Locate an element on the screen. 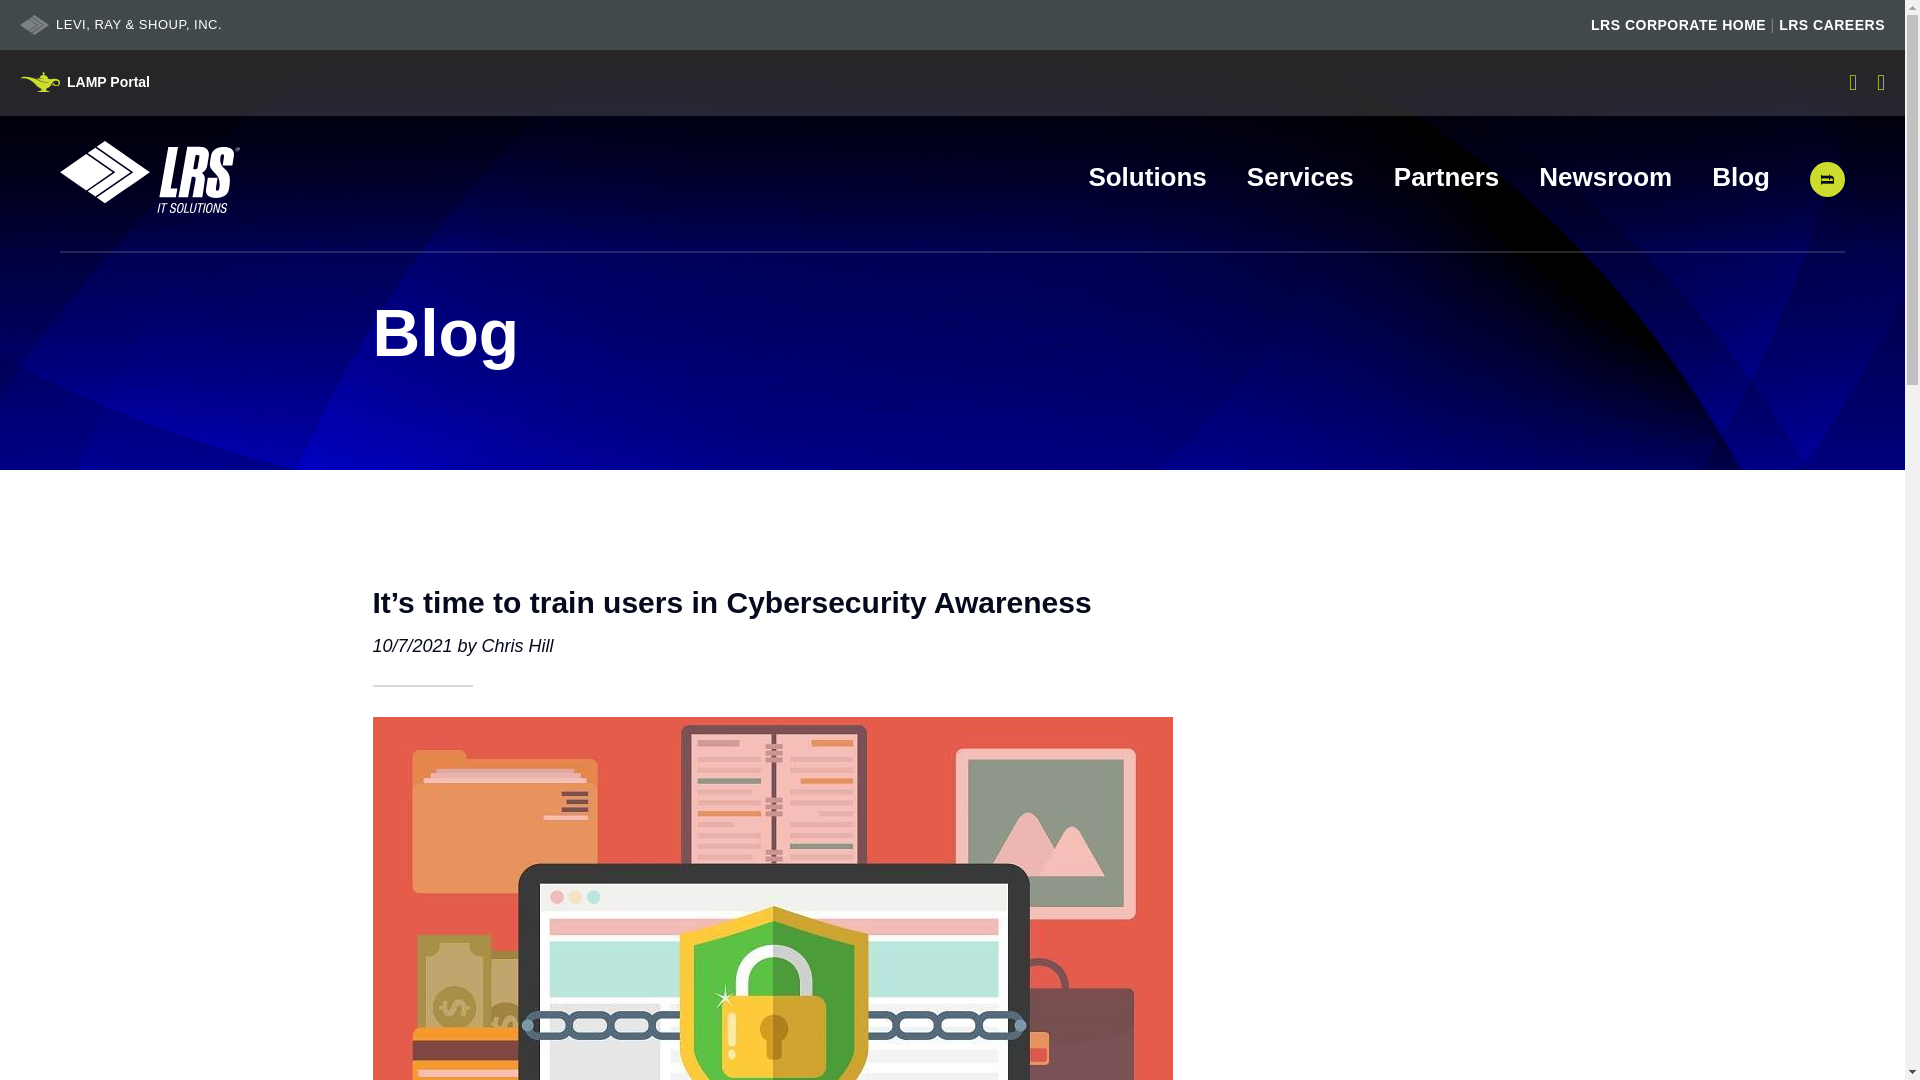 The image size is (1920, 1080). Follow us on linkedin is located at coordinates (1881, 82).